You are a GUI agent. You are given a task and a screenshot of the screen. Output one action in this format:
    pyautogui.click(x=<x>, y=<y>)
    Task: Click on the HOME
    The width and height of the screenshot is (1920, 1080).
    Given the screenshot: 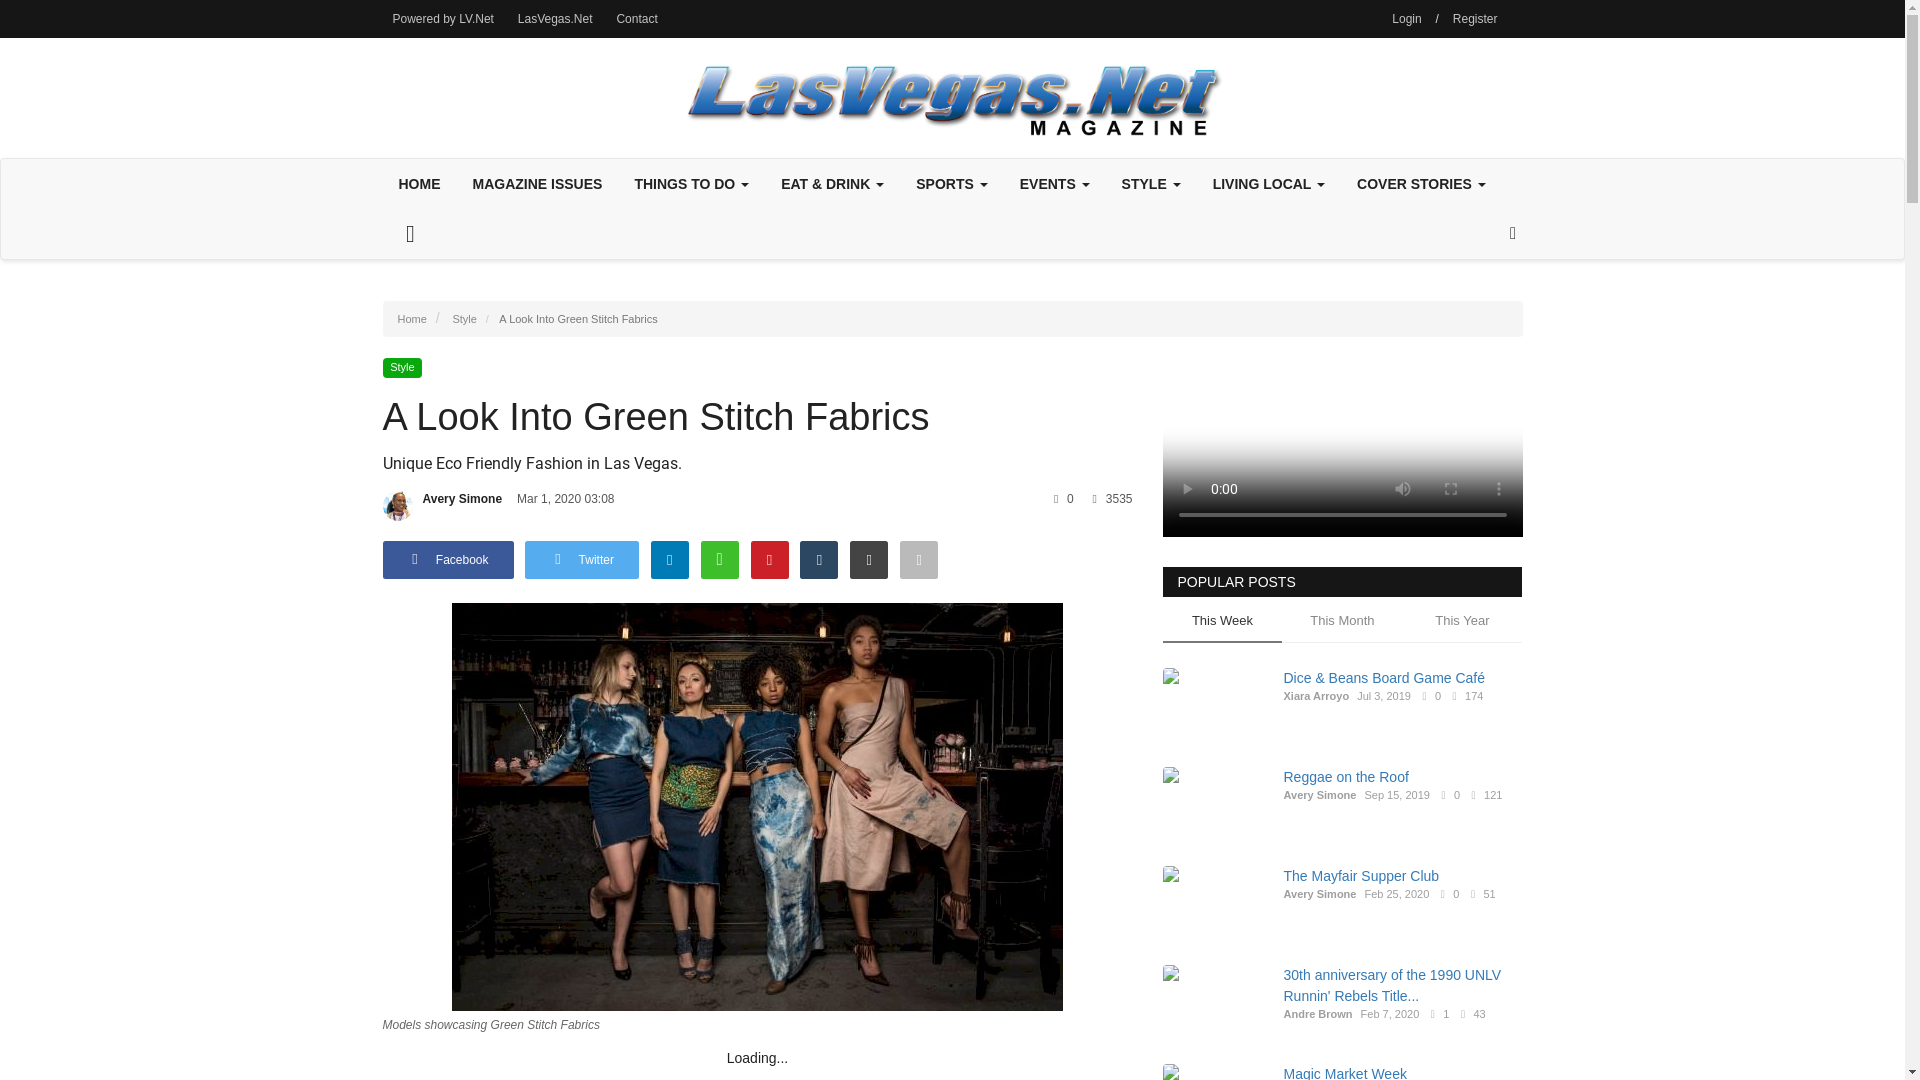 What is the action you would take?
    pyautogui.click(x=419, y=184)
    